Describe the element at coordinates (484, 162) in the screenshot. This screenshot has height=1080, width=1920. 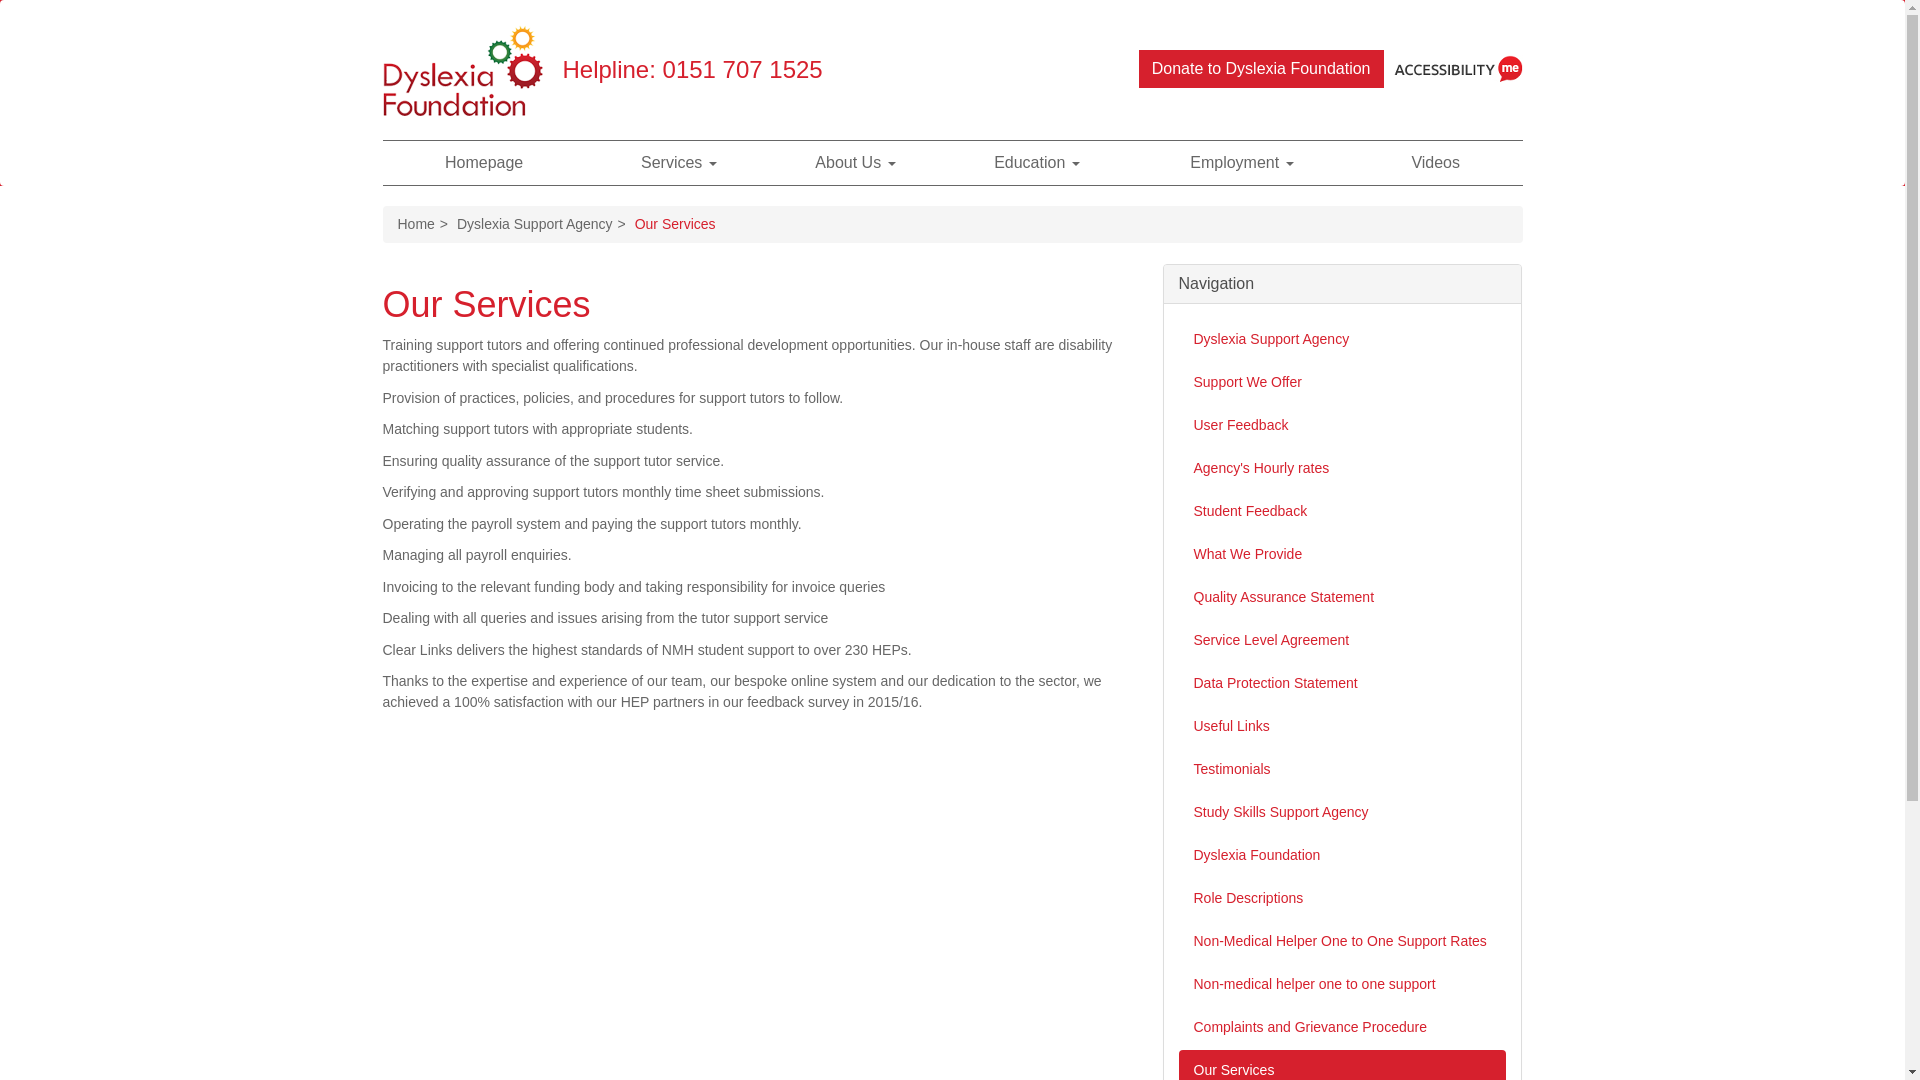
I see `Homepage` at that location.